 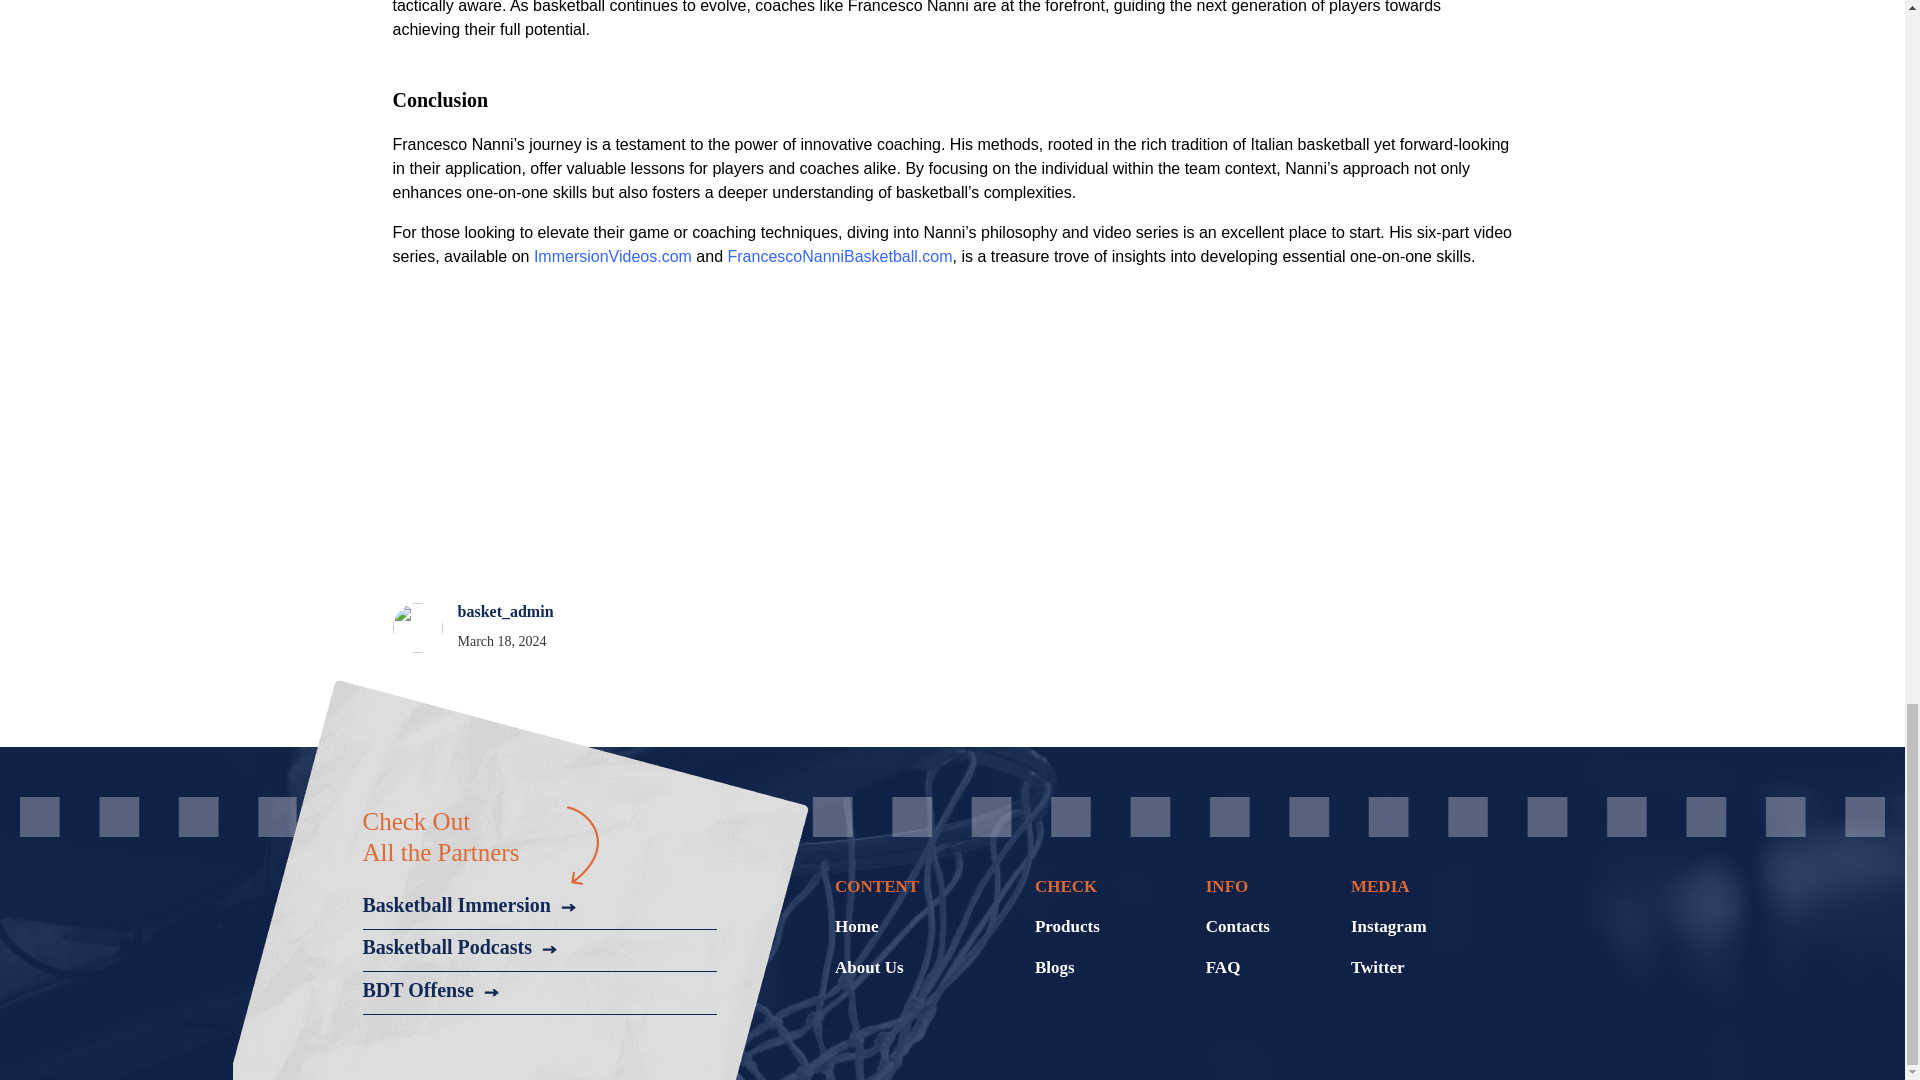 I want to click on ImmersionVideos.com, so click(x=612, y=256).